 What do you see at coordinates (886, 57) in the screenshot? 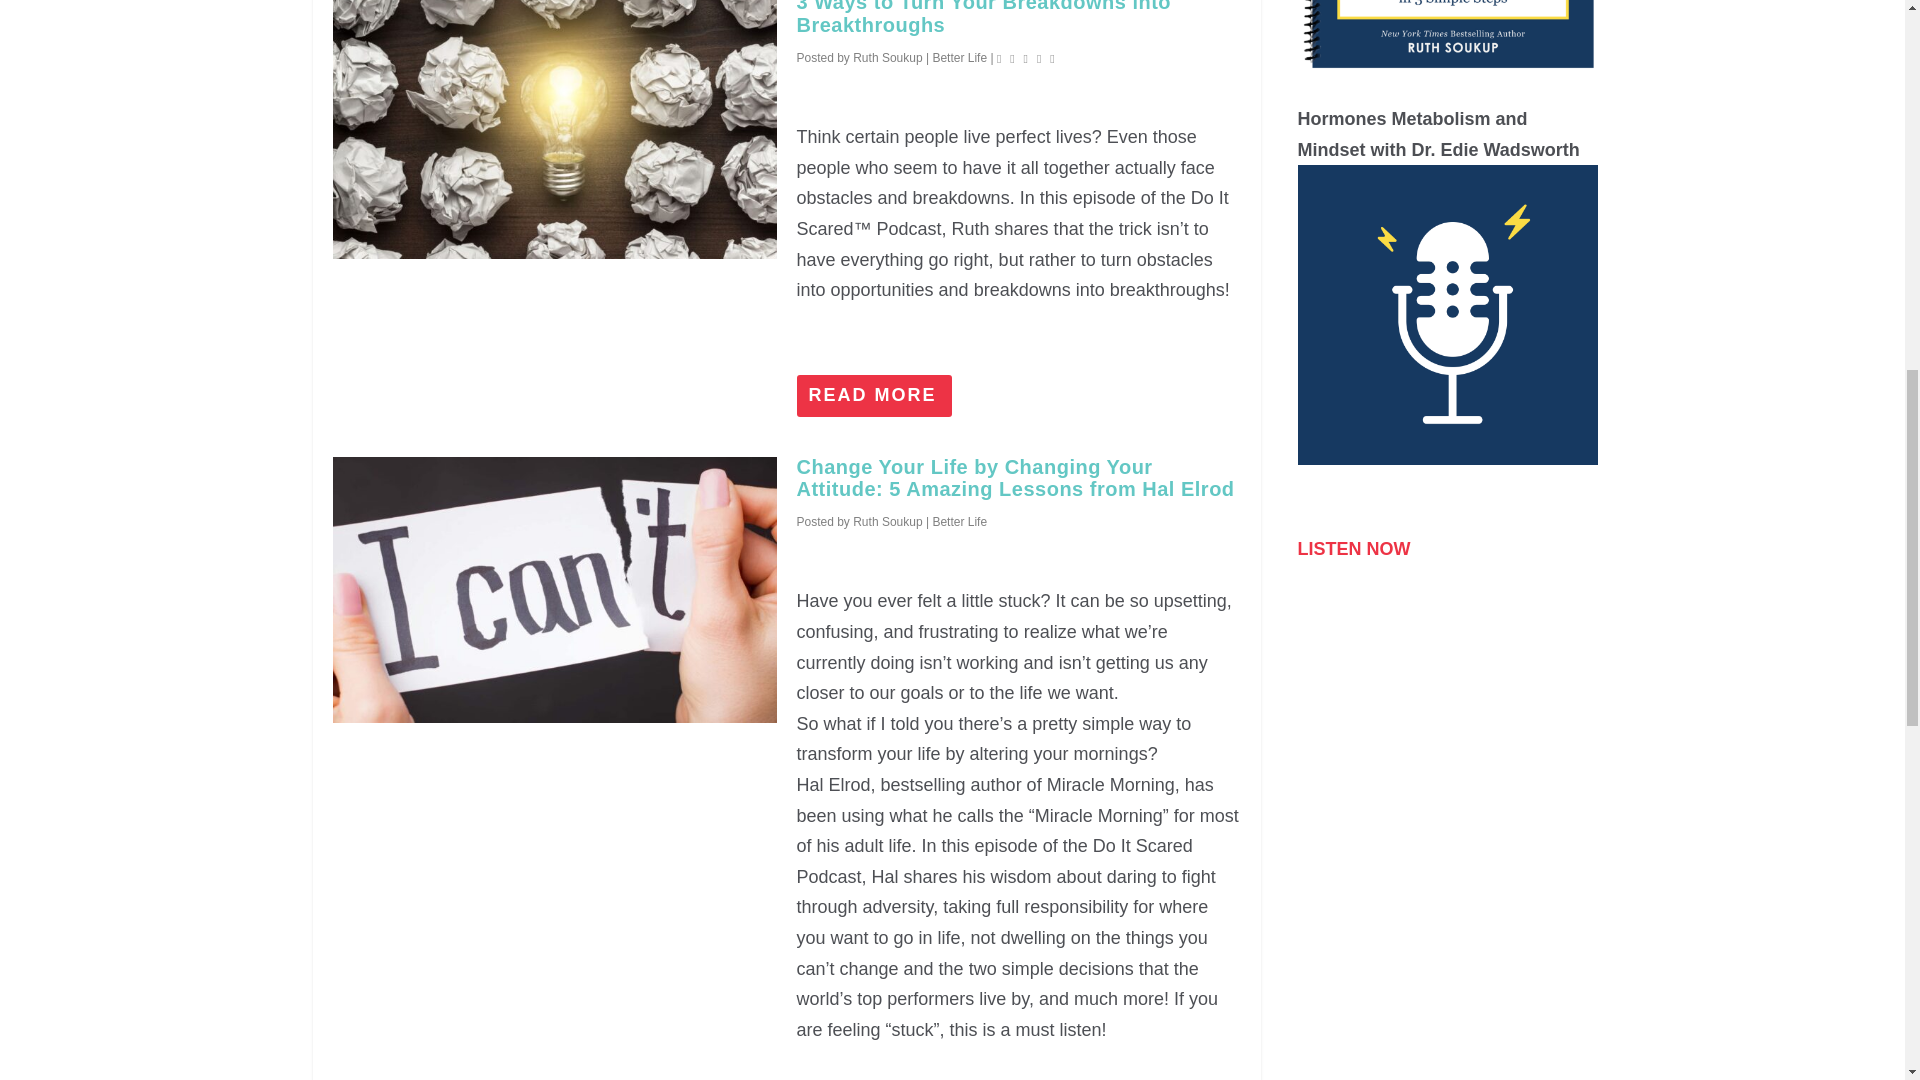
I see `Posts by Ruth Soukup` at bounding box center [886, 57].